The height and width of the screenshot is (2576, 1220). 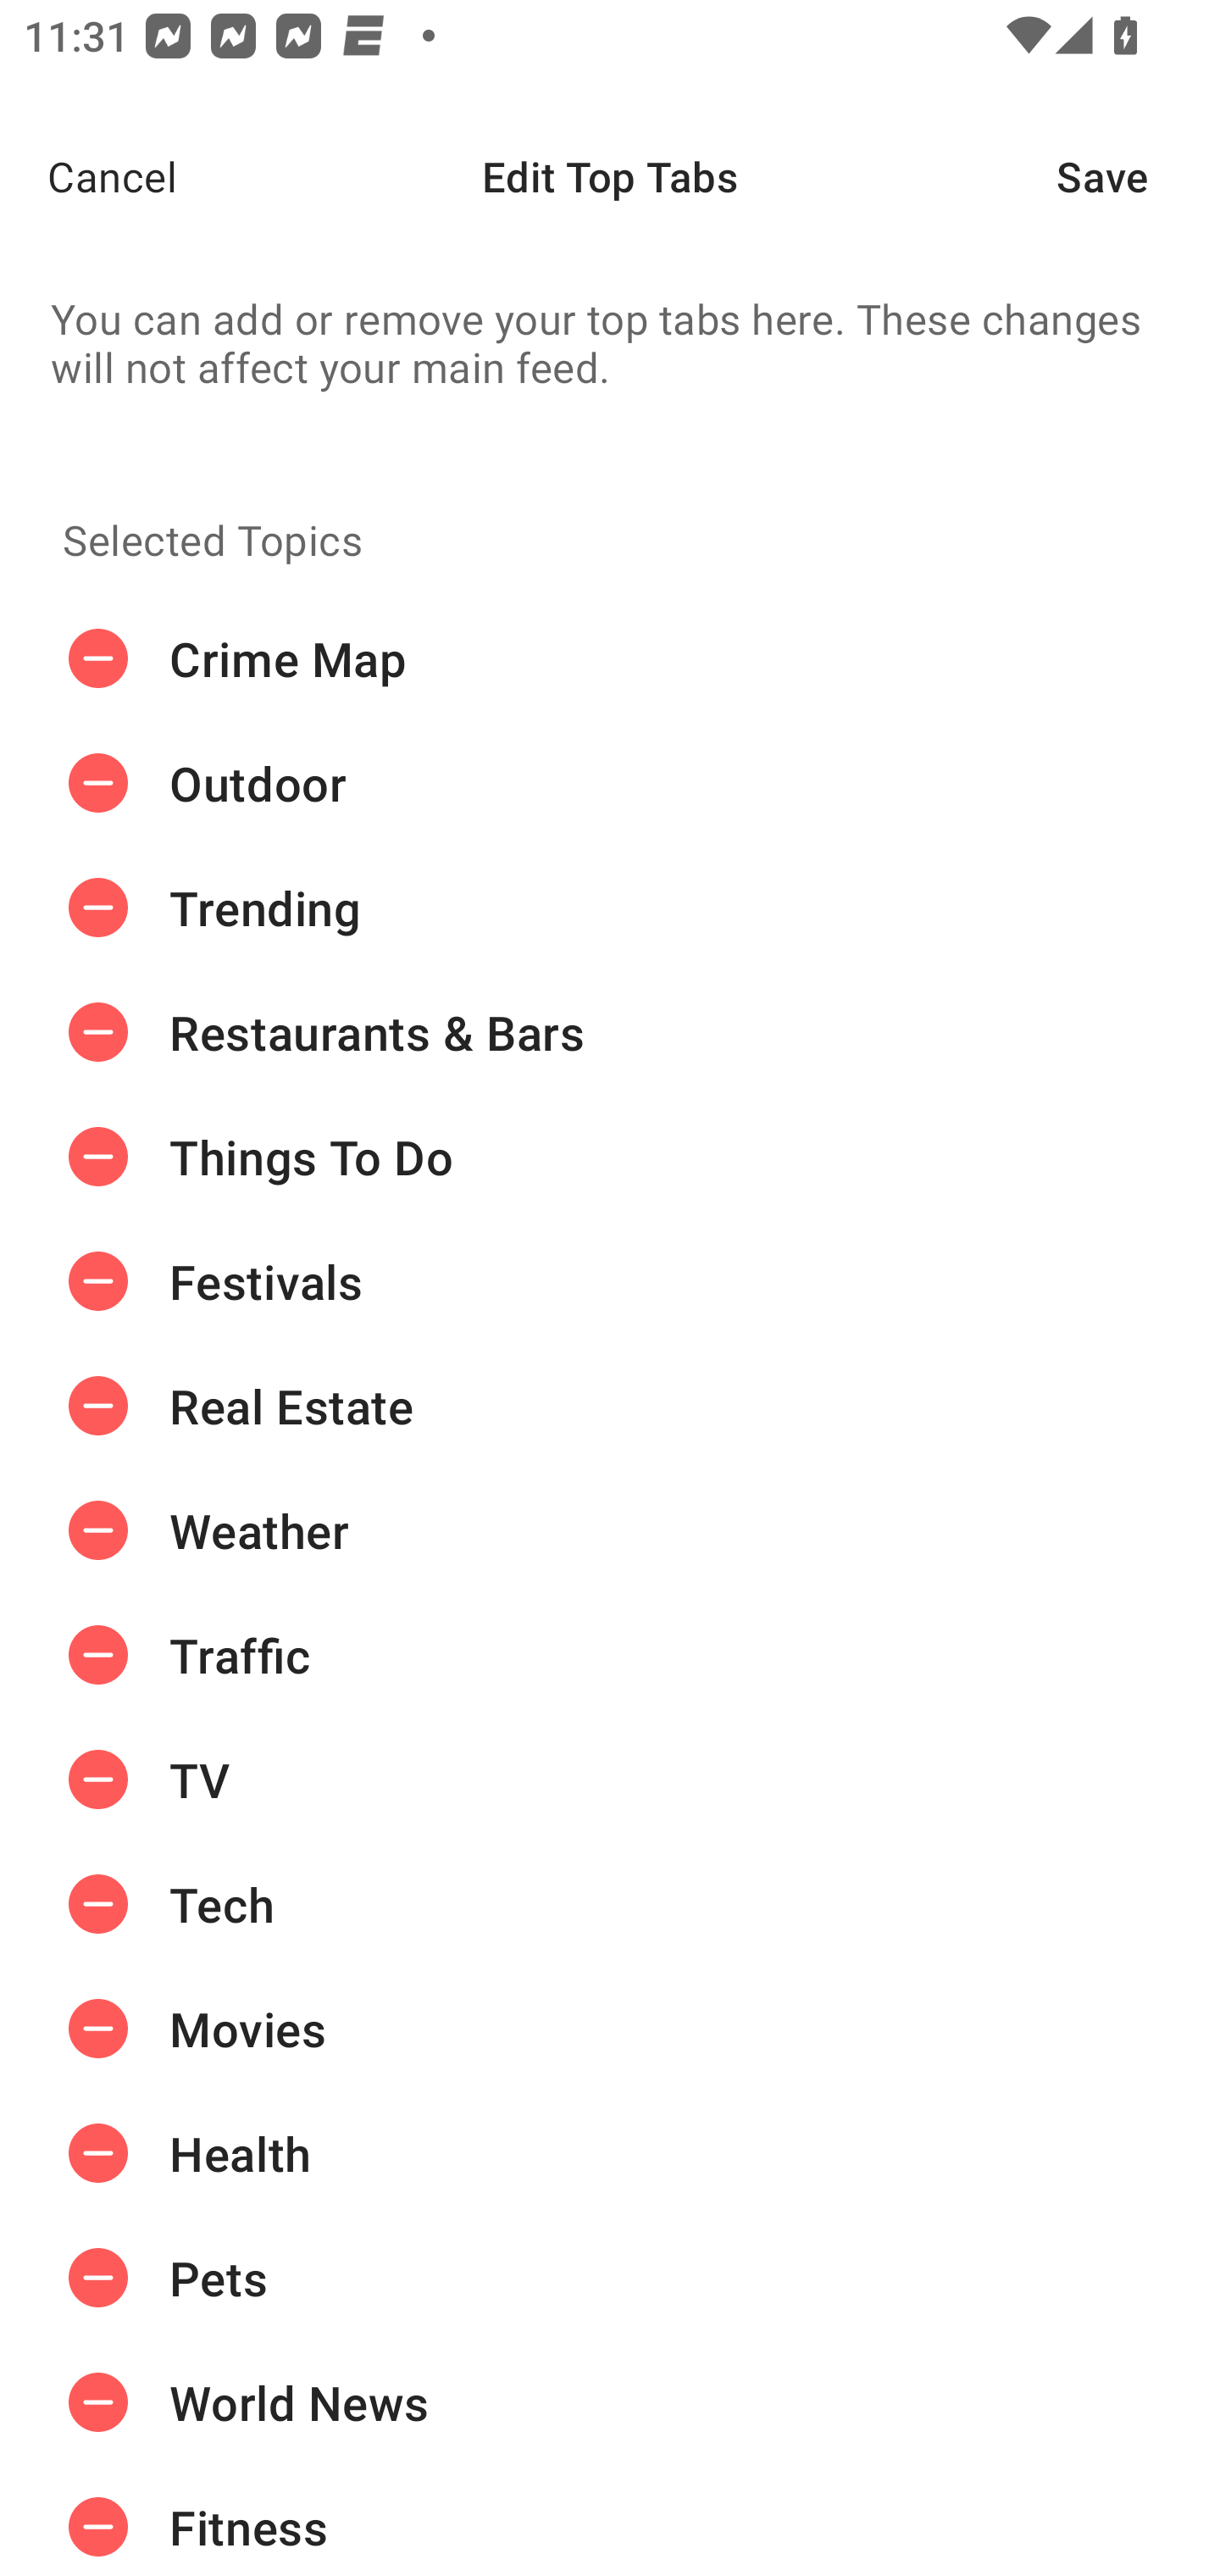 I want to click on Restaurants & Bars, so click(x=610, y=1033).